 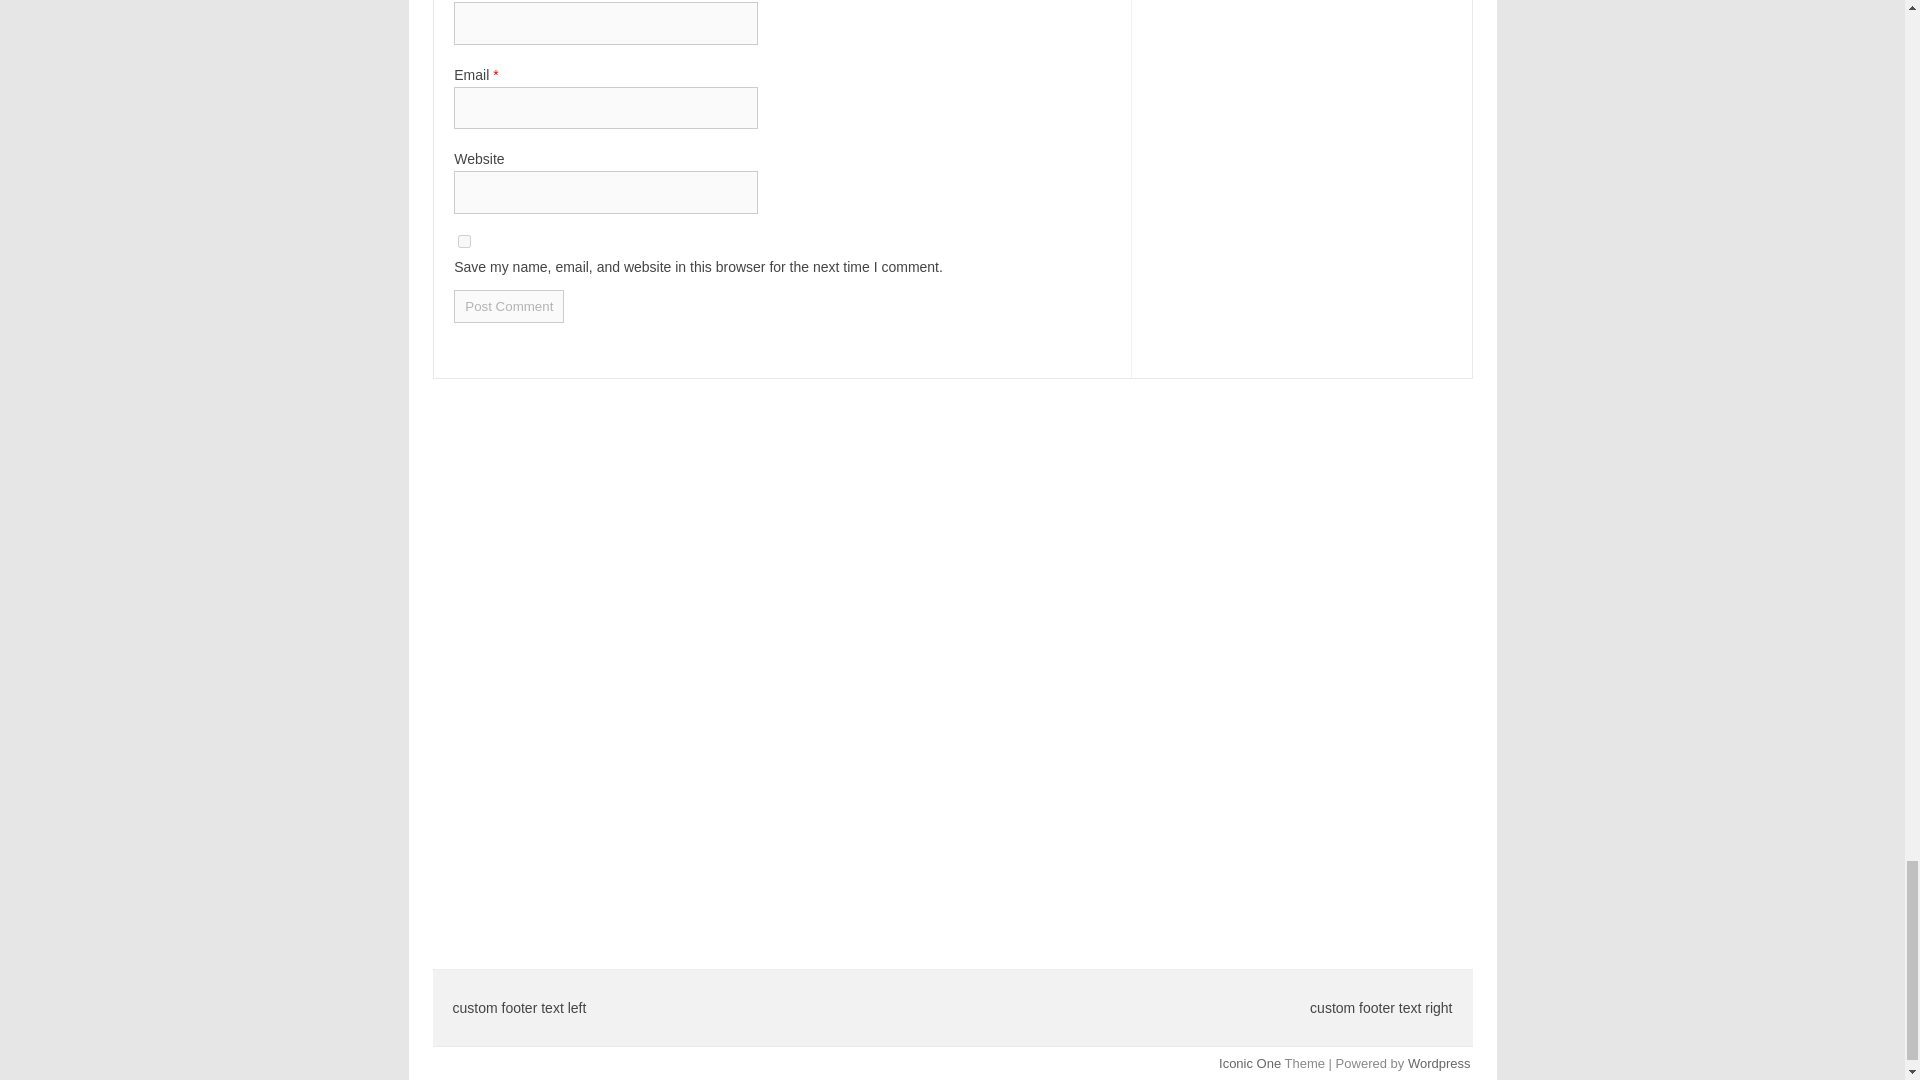 What do you see at coordinates (464, 242) in the screenshot?
I see `yes` at bounding box center [464, 242].